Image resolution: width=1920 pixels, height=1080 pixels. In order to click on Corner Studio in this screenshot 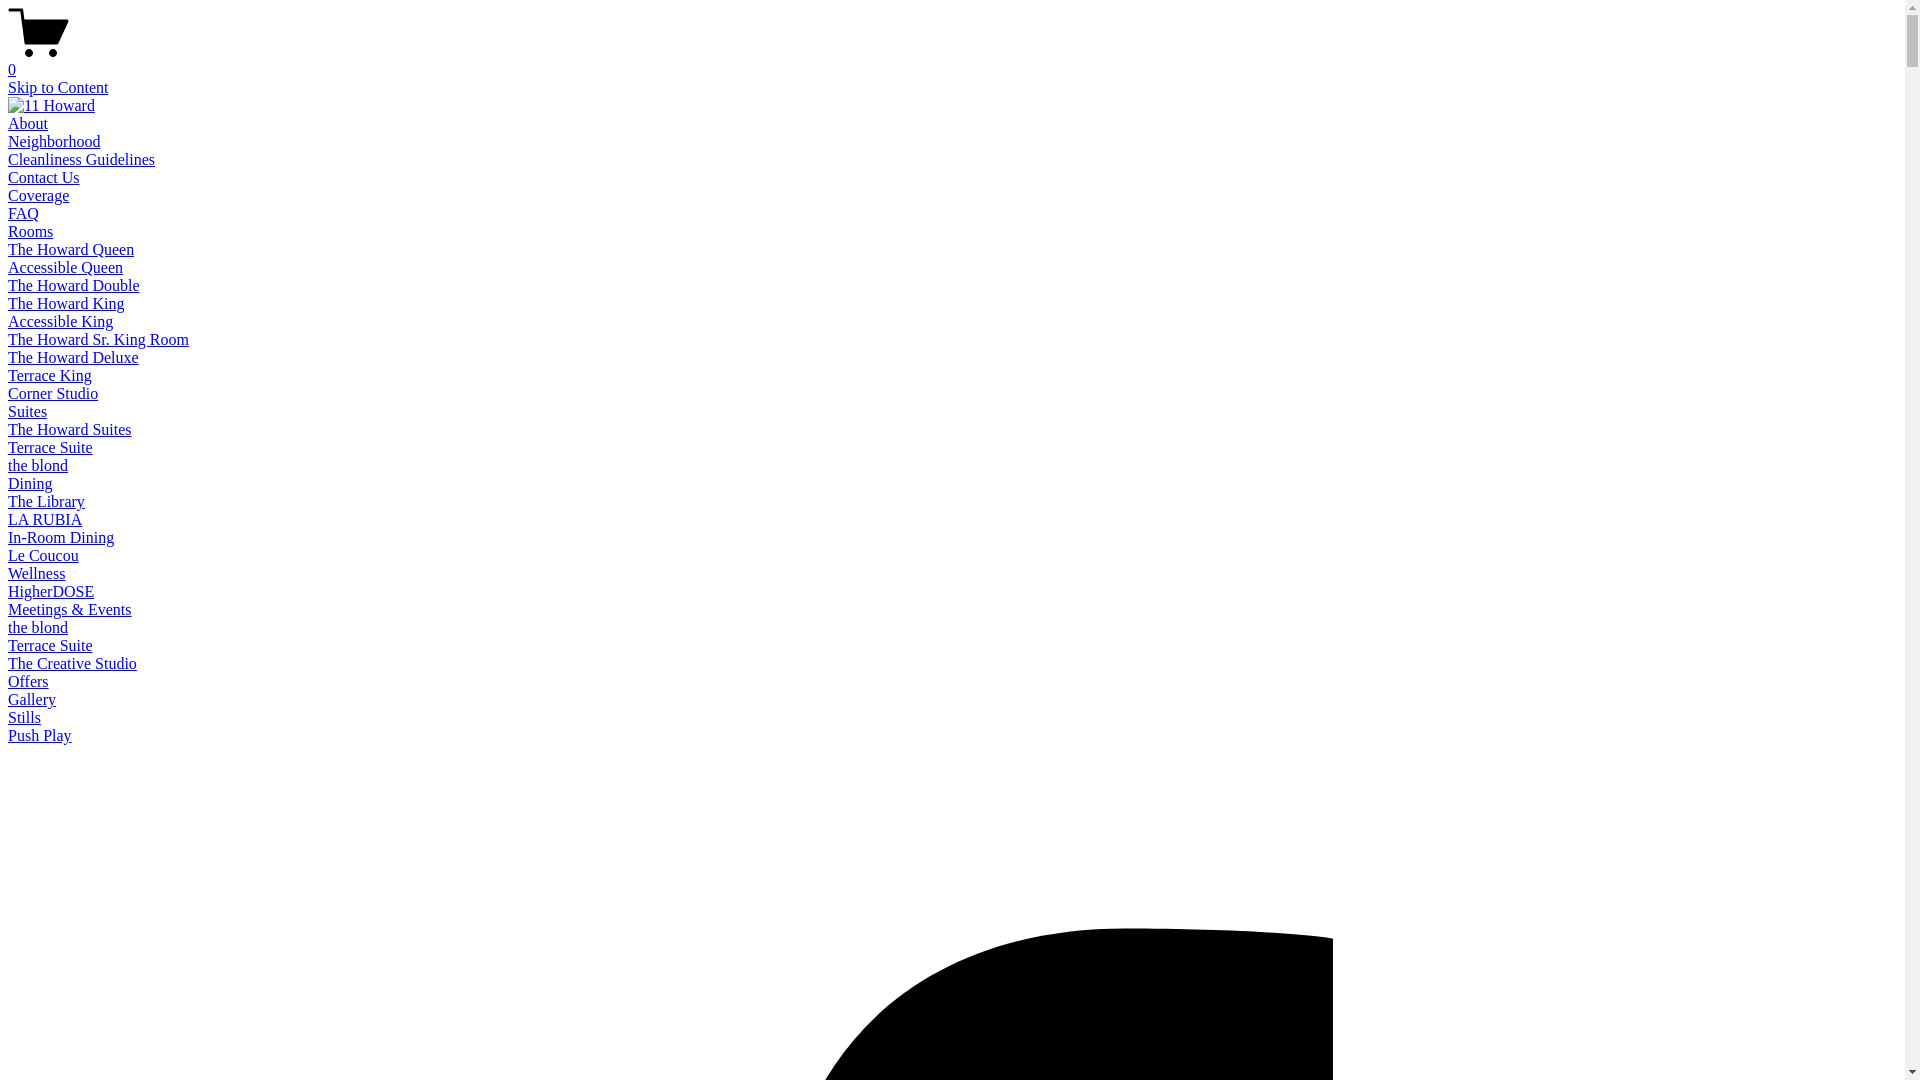, I will do `click(53, 393)`.